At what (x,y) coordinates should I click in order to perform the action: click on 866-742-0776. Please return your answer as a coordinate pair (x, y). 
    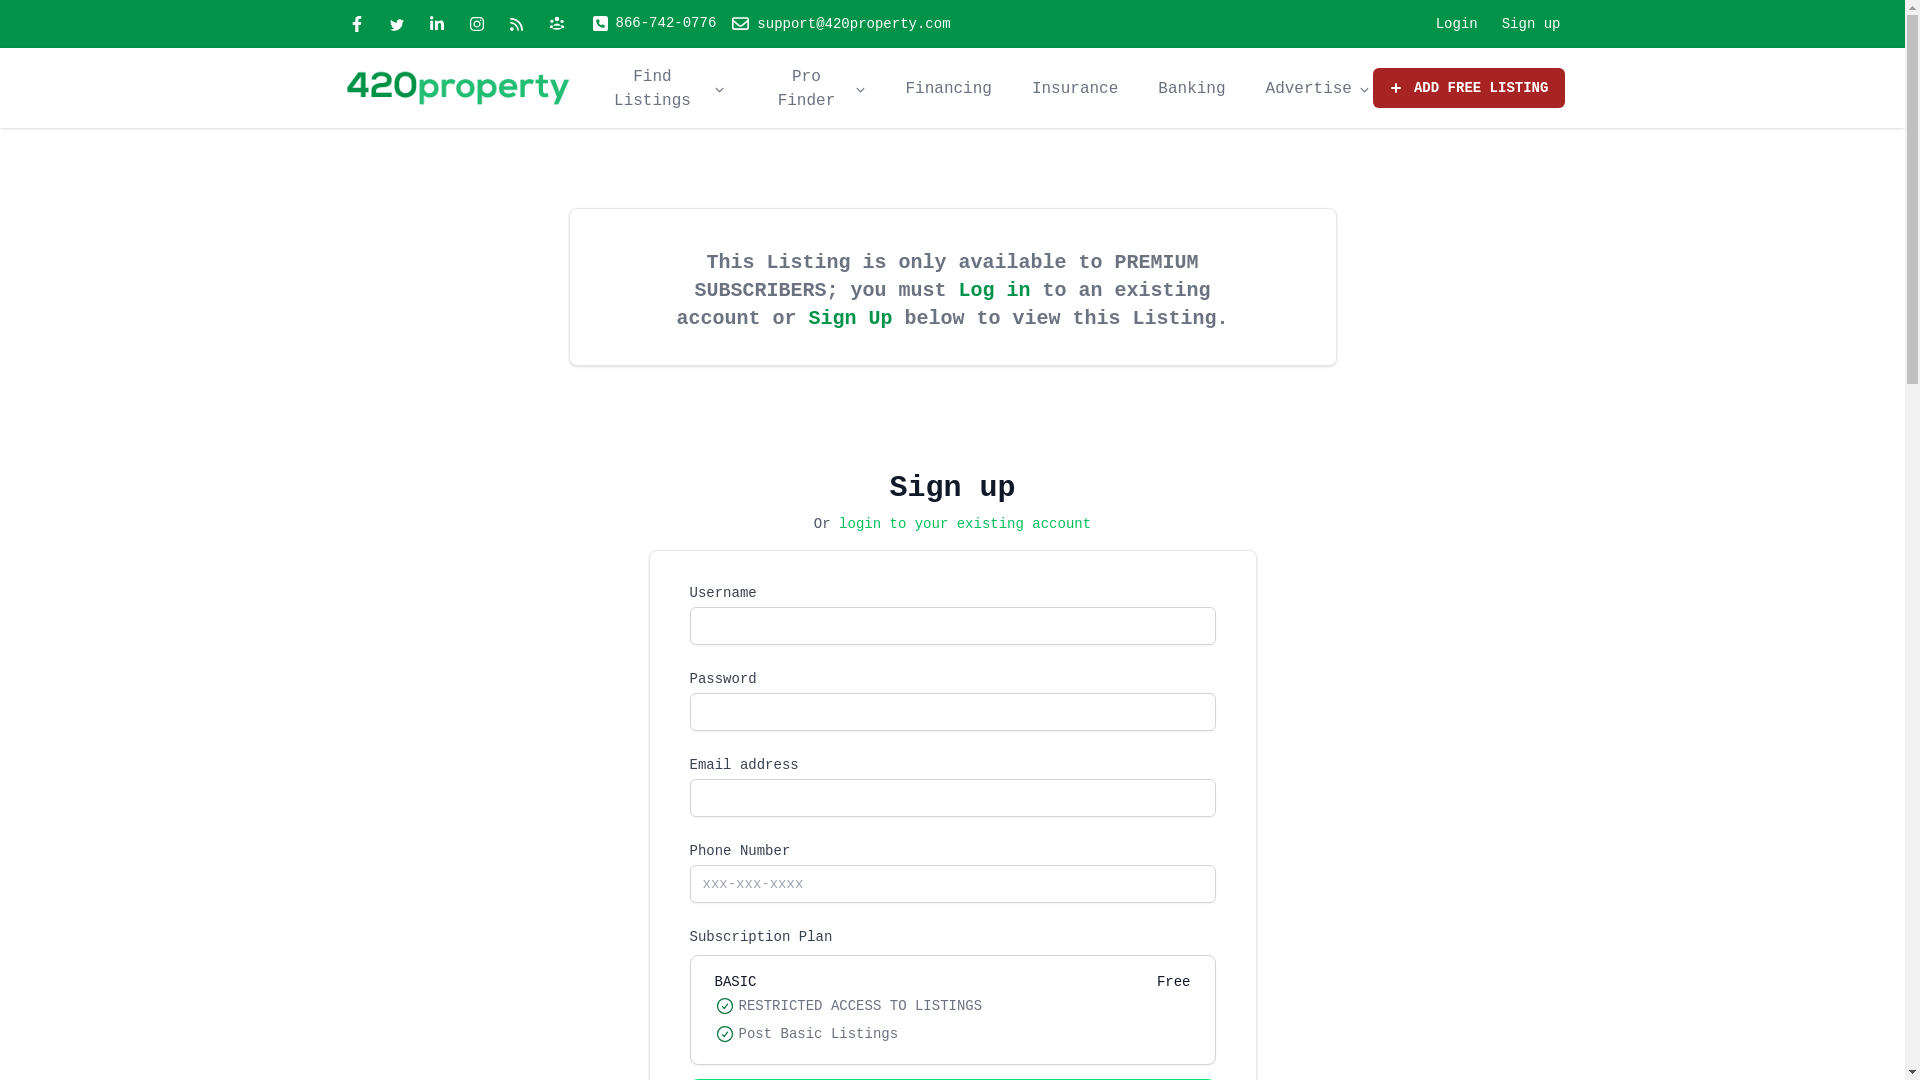
    Looking at the image, I should click on (654, 24).